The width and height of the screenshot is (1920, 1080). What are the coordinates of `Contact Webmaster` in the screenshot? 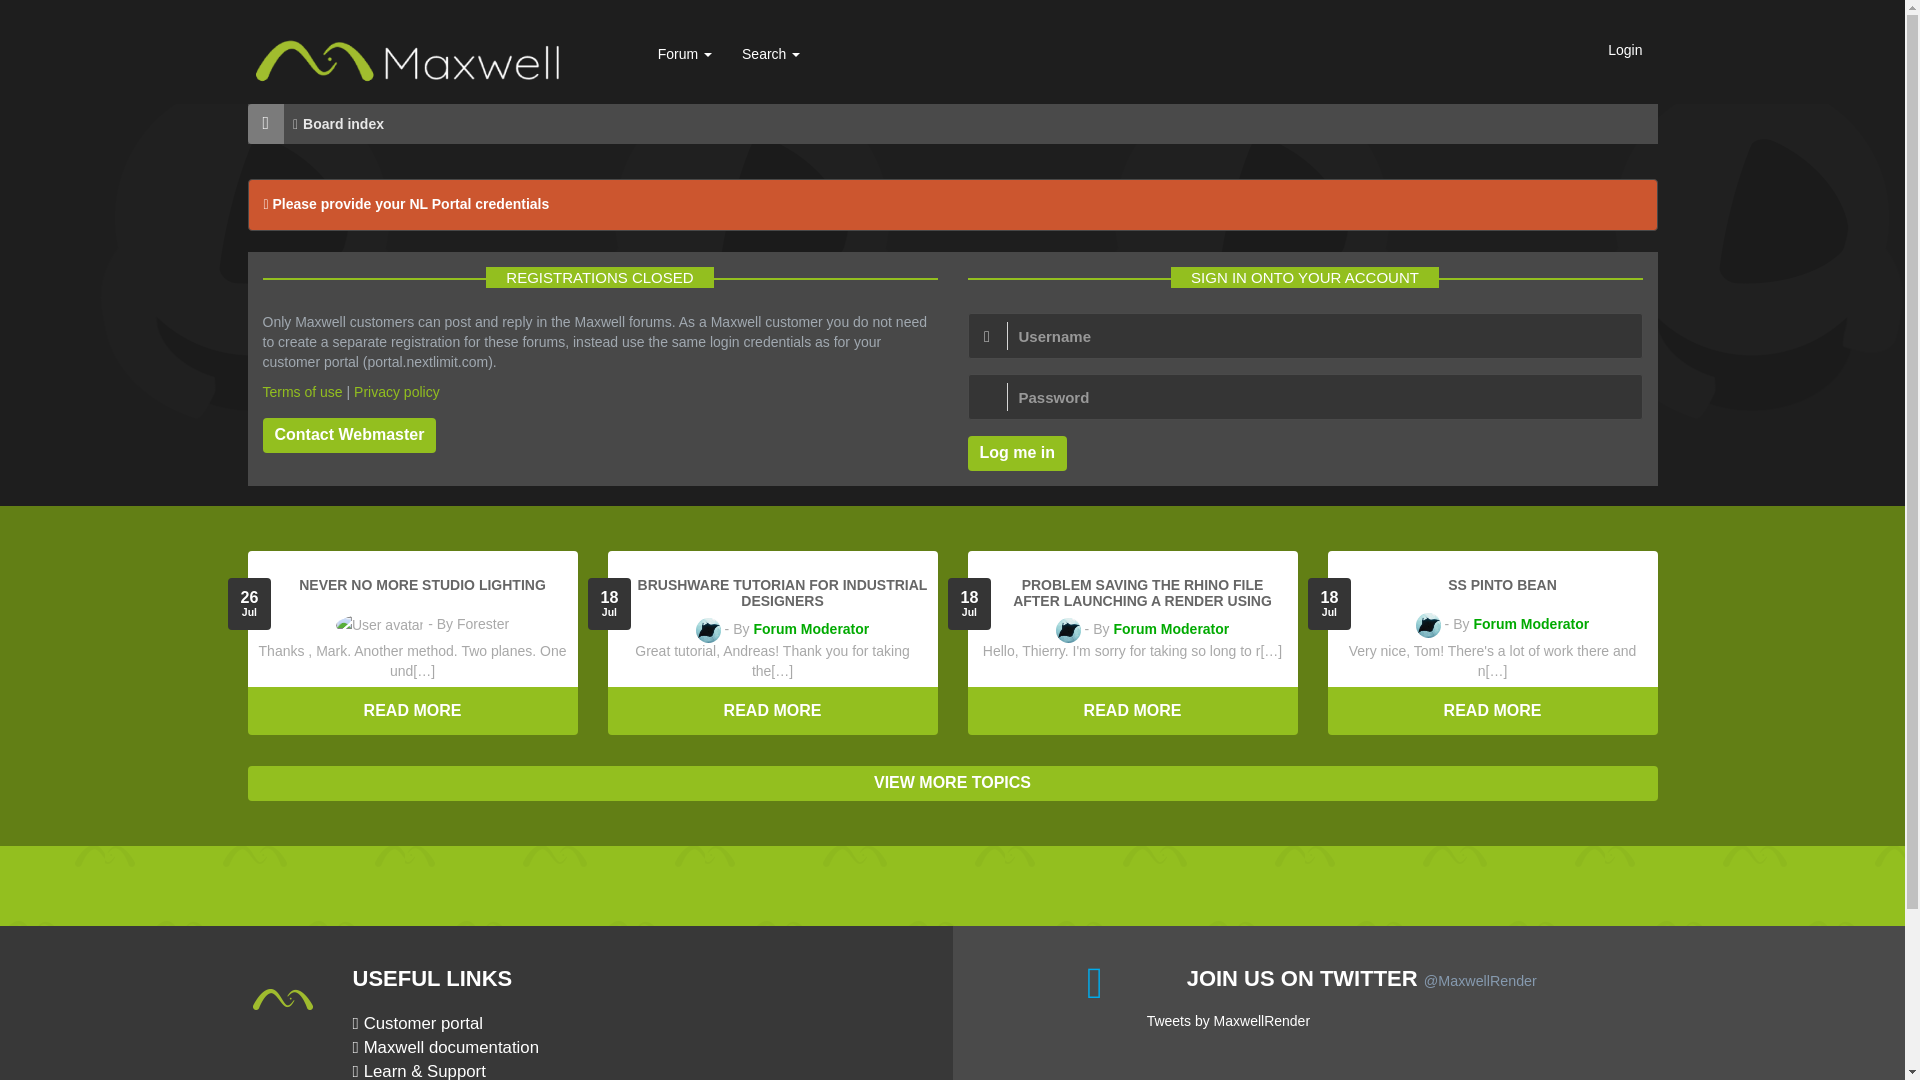 It's located at (348, 434).